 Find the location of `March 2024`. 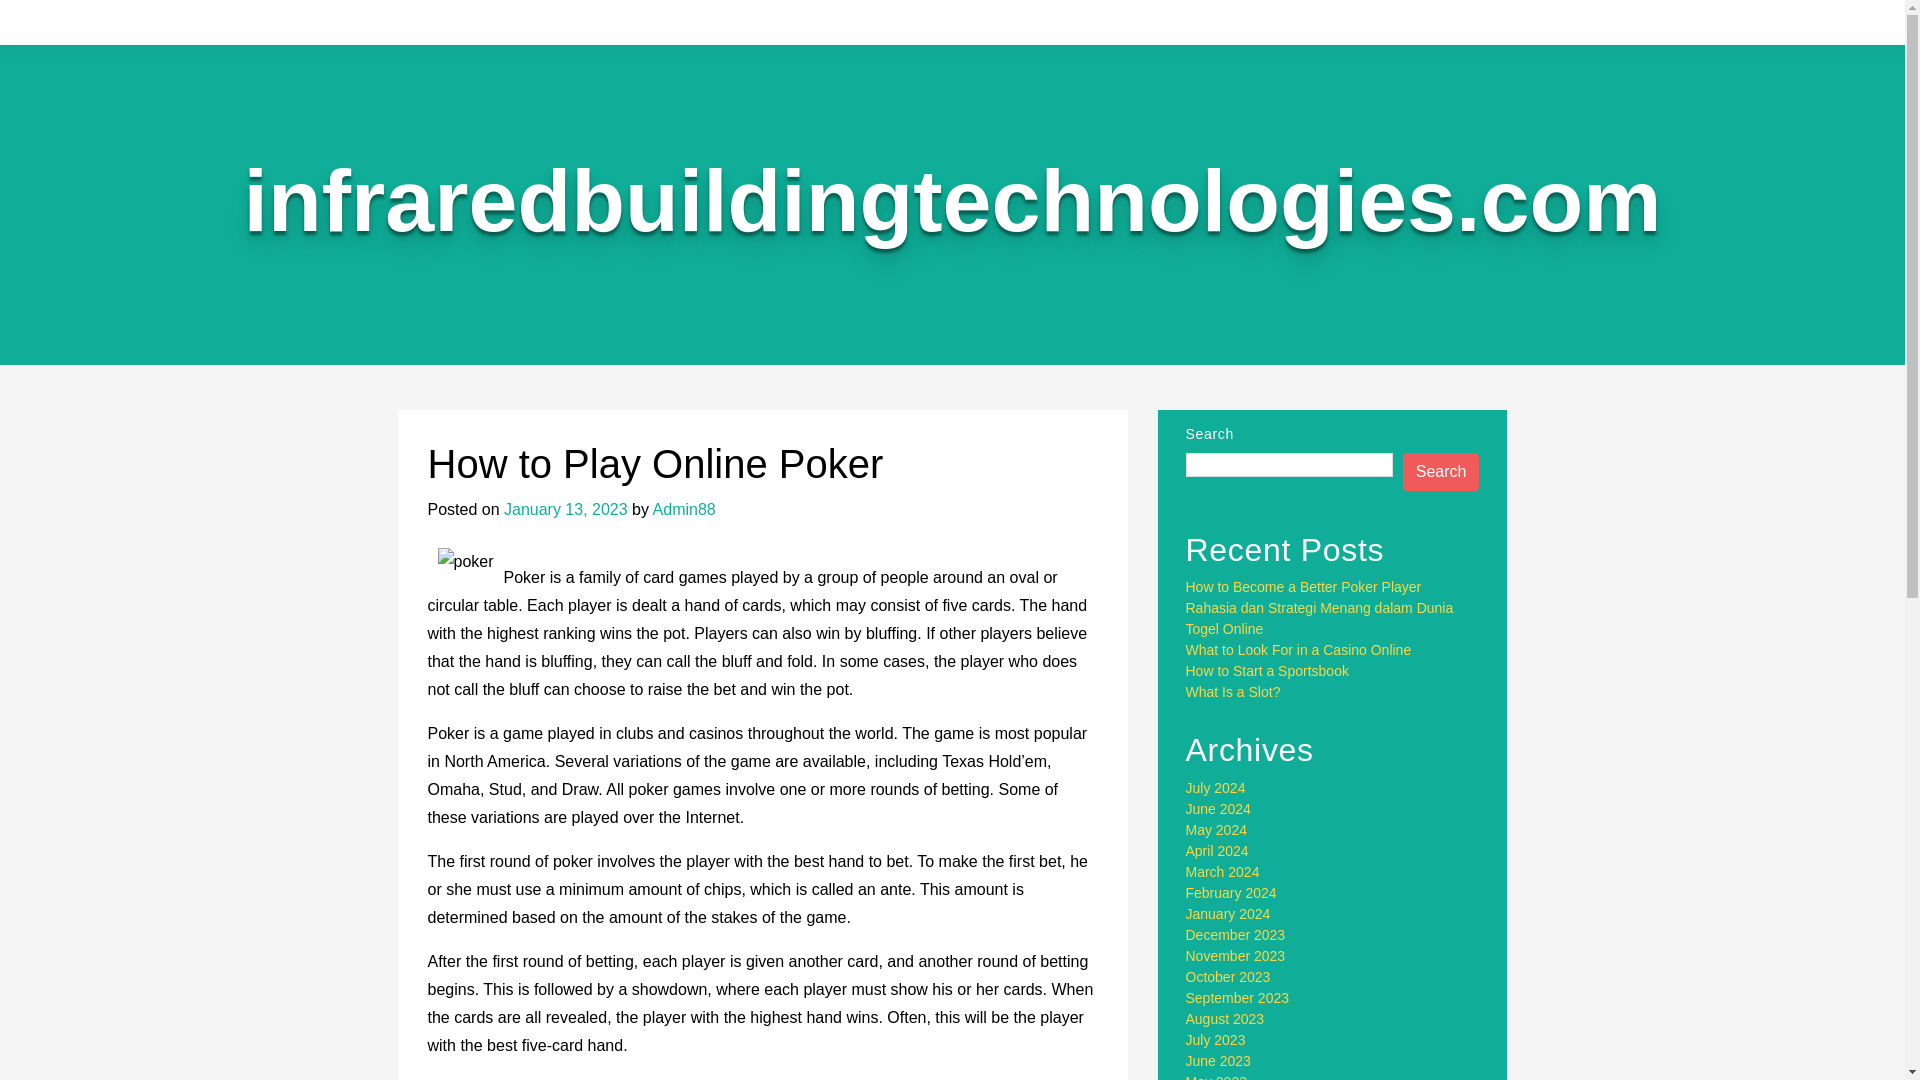

March 2024 is located at coordinates (1222, 872).